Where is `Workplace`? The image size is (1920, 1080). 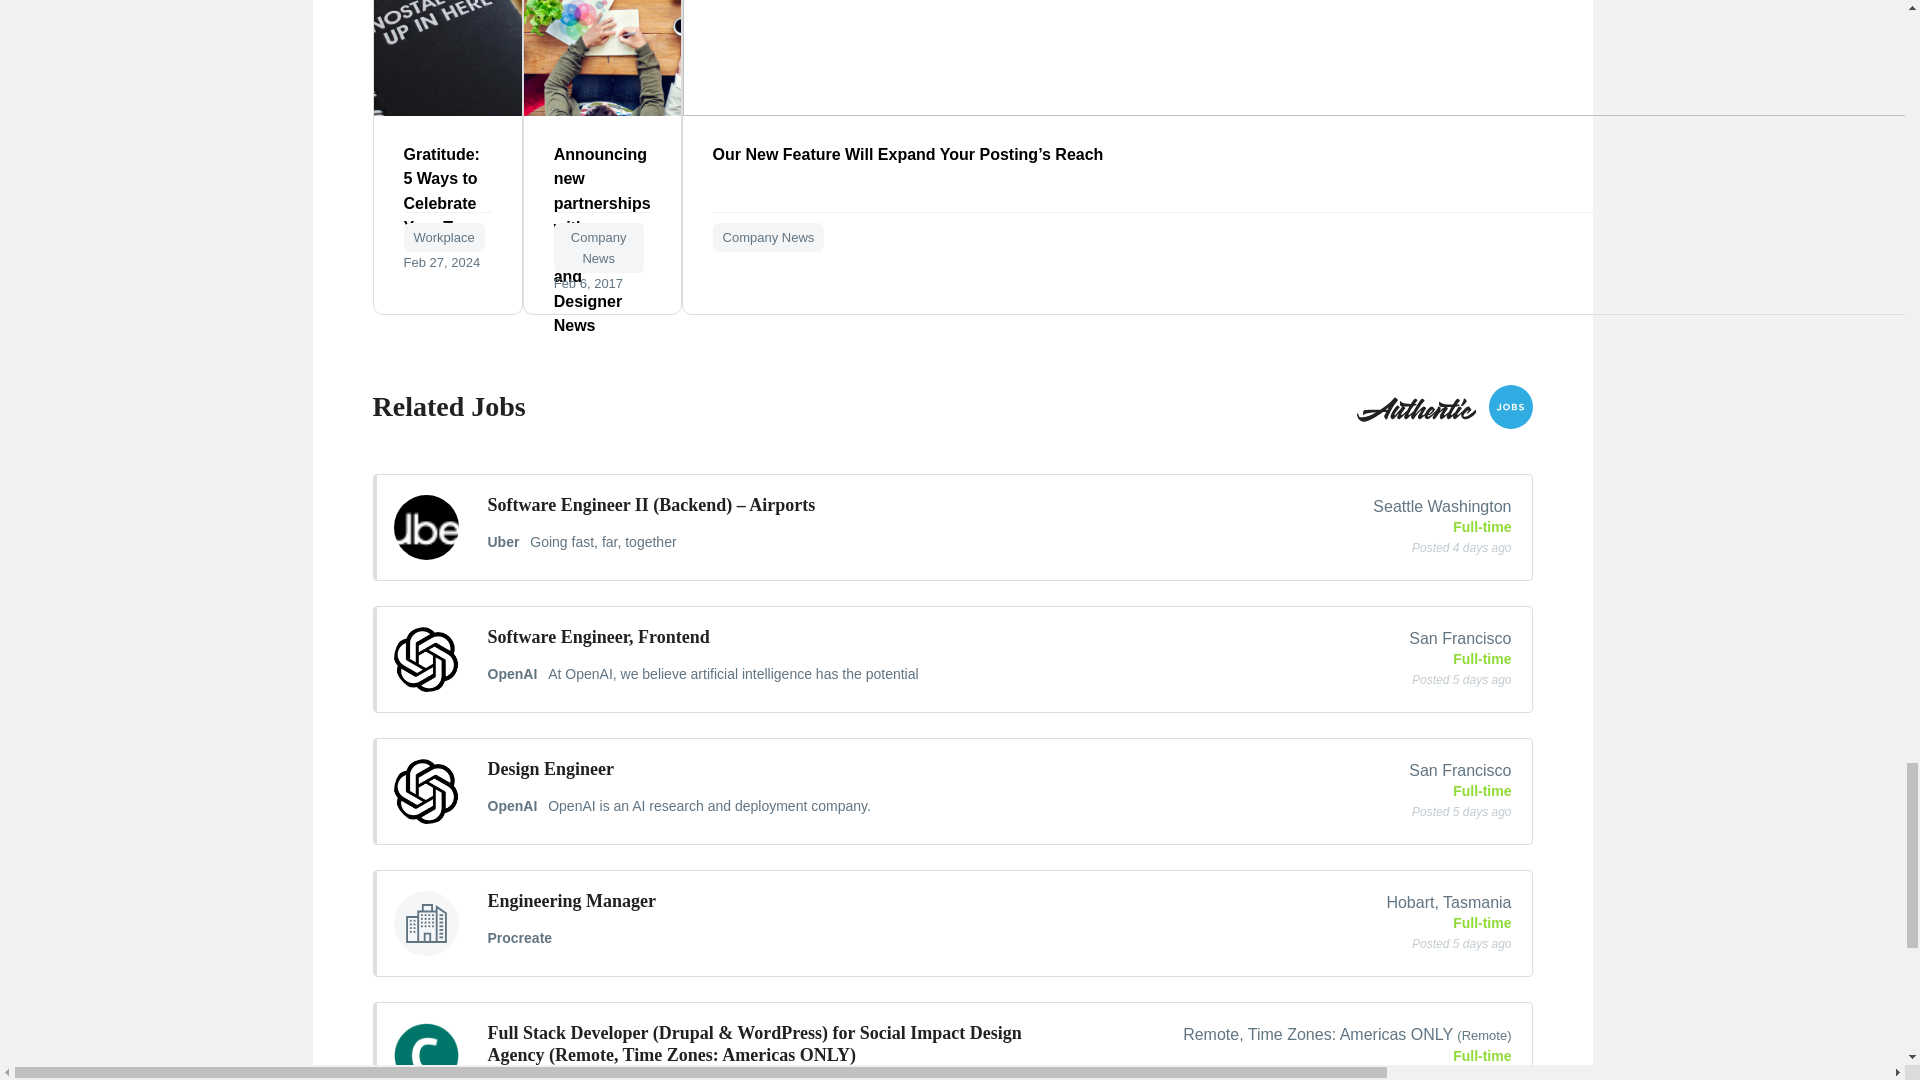 Workplace is located at coordinates (444, 236).